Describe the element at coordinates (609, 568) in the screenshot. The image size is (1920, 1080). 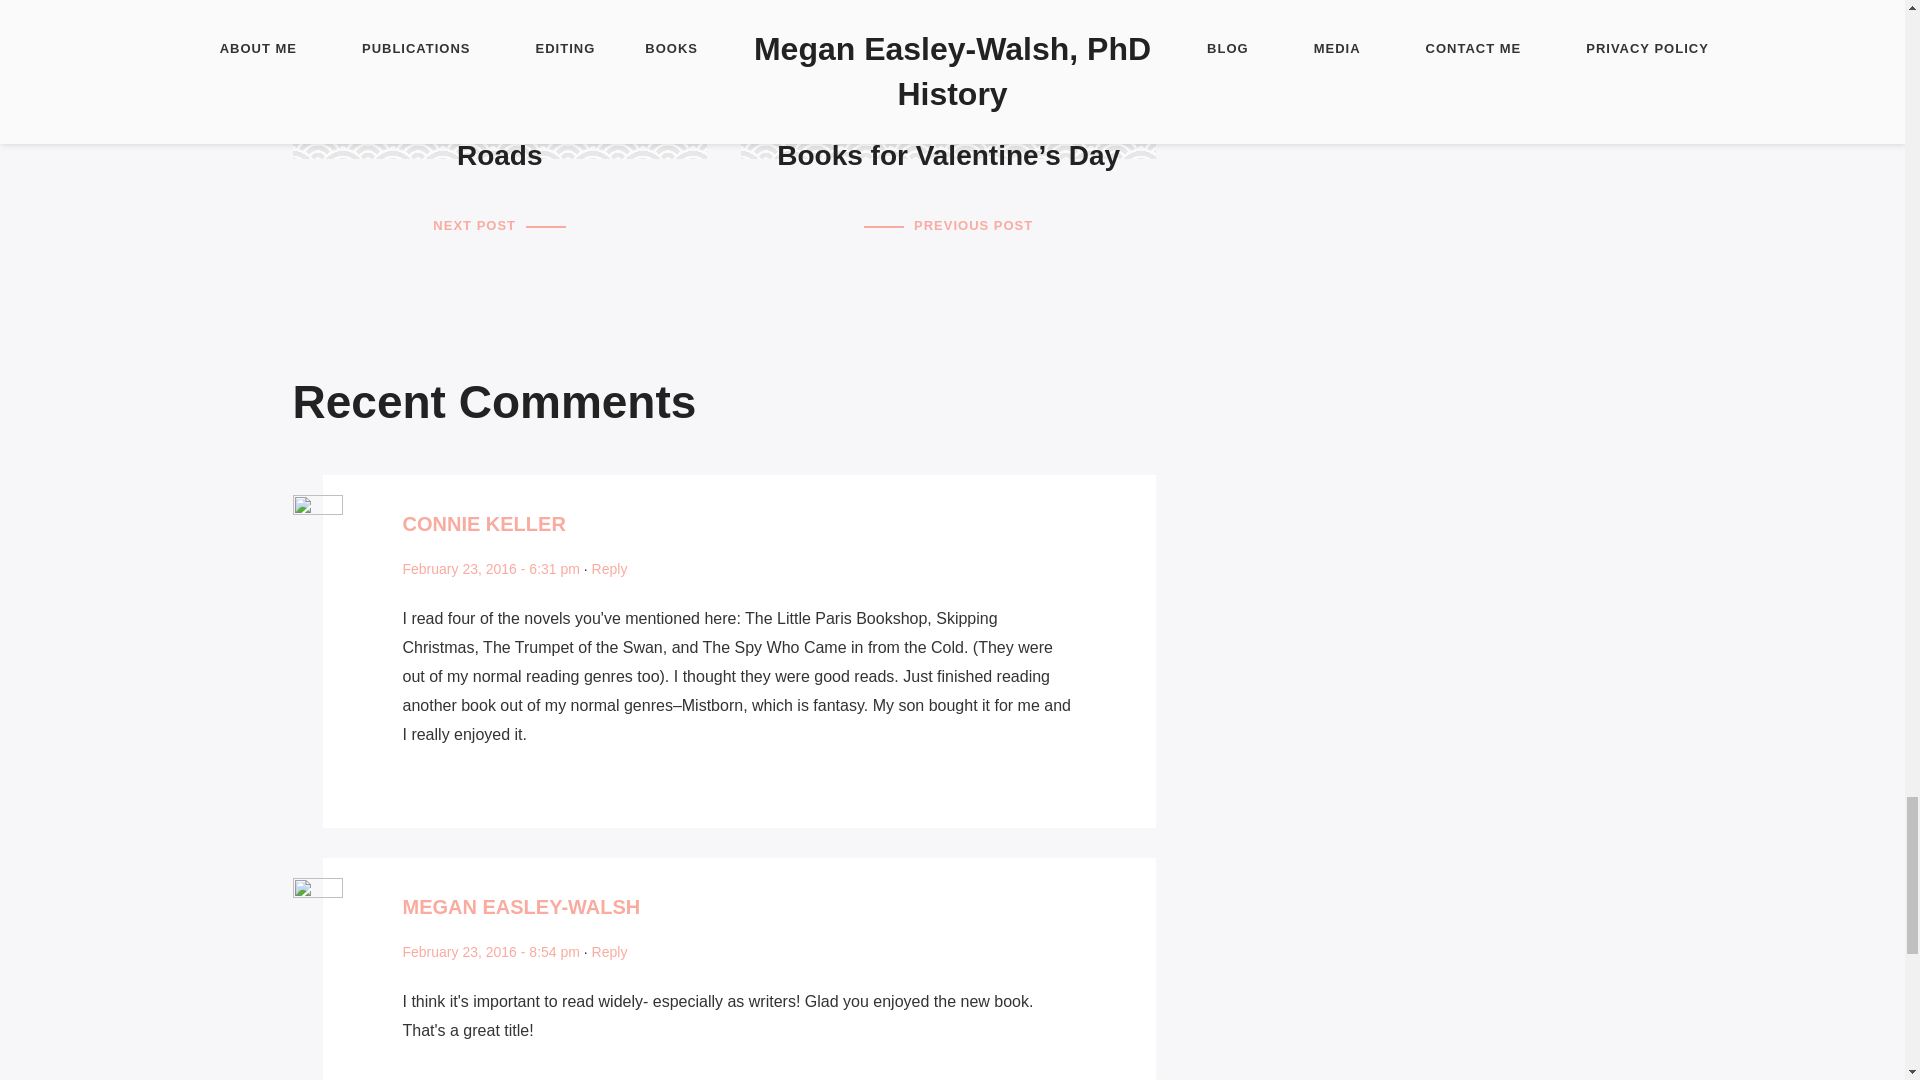
I see `Reply` at that location.